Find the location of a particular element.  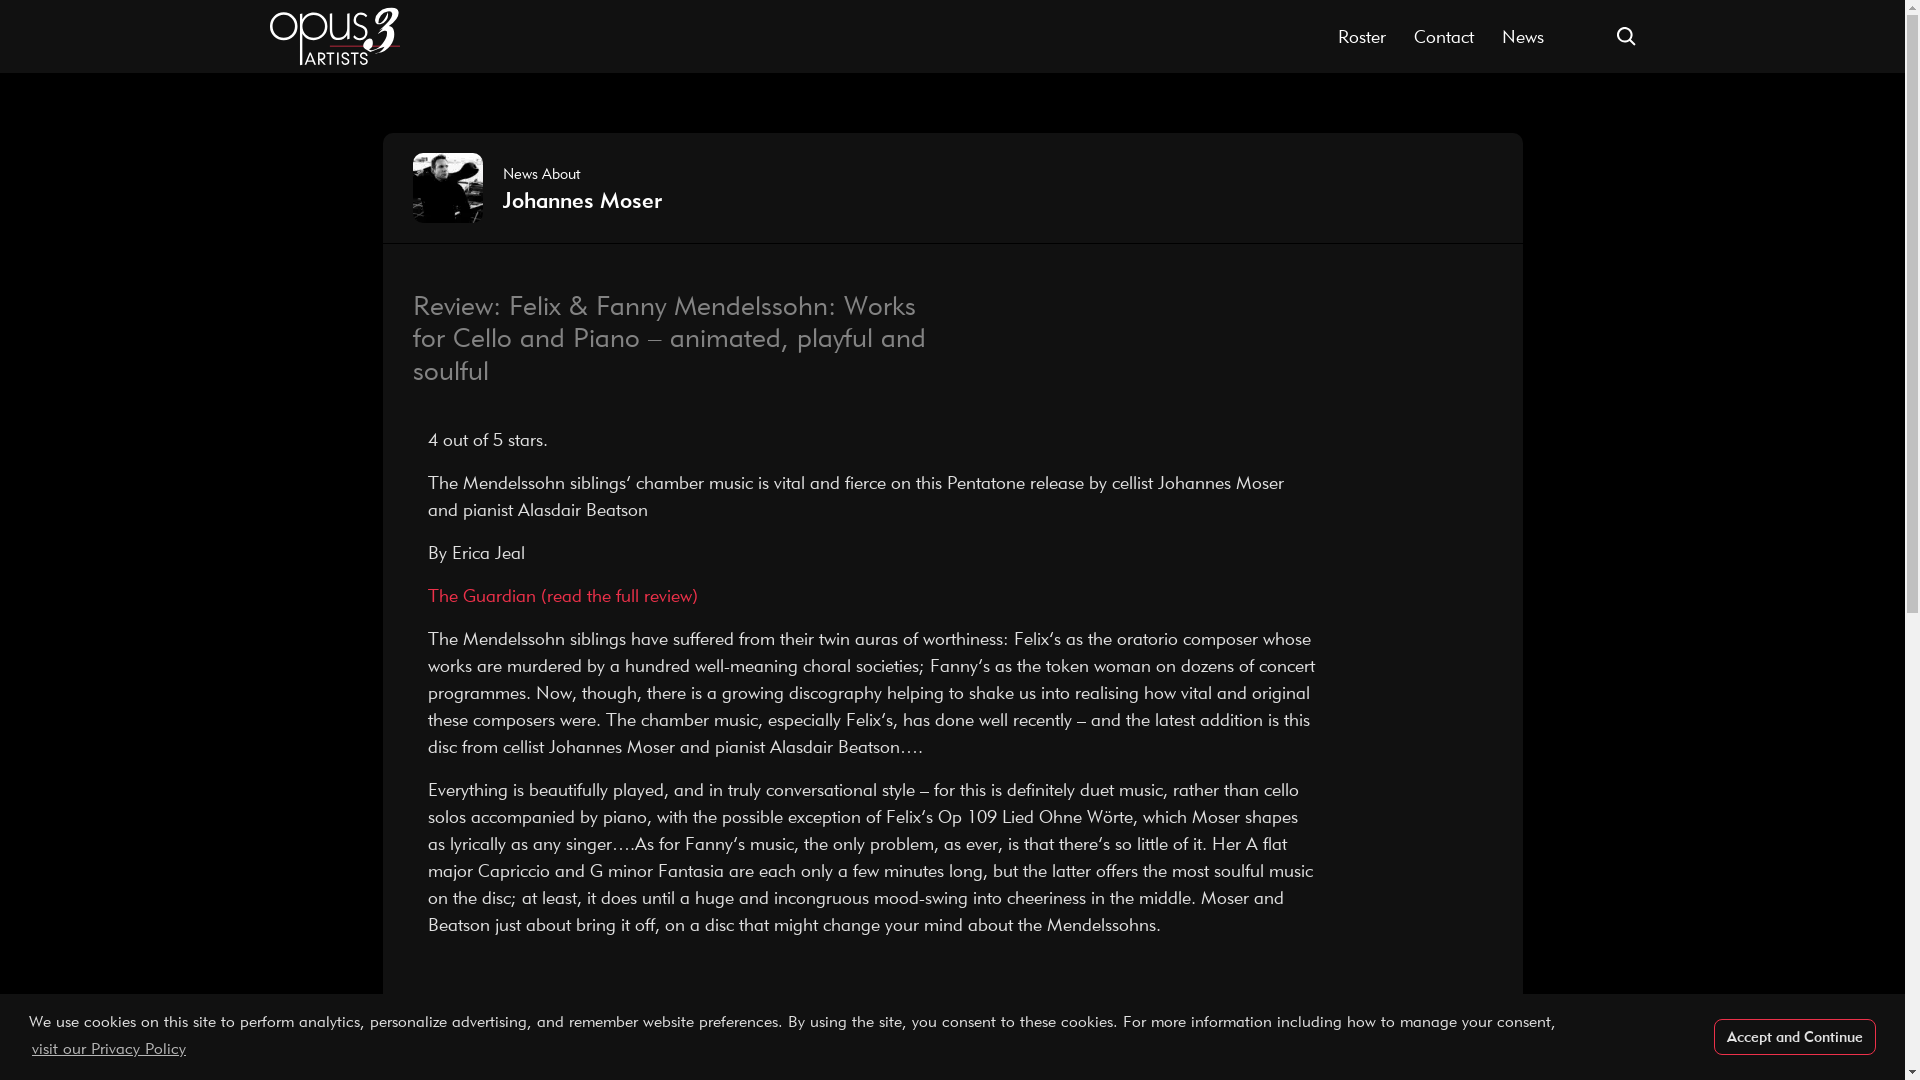

Roster is located at coordinates (1362, 36).